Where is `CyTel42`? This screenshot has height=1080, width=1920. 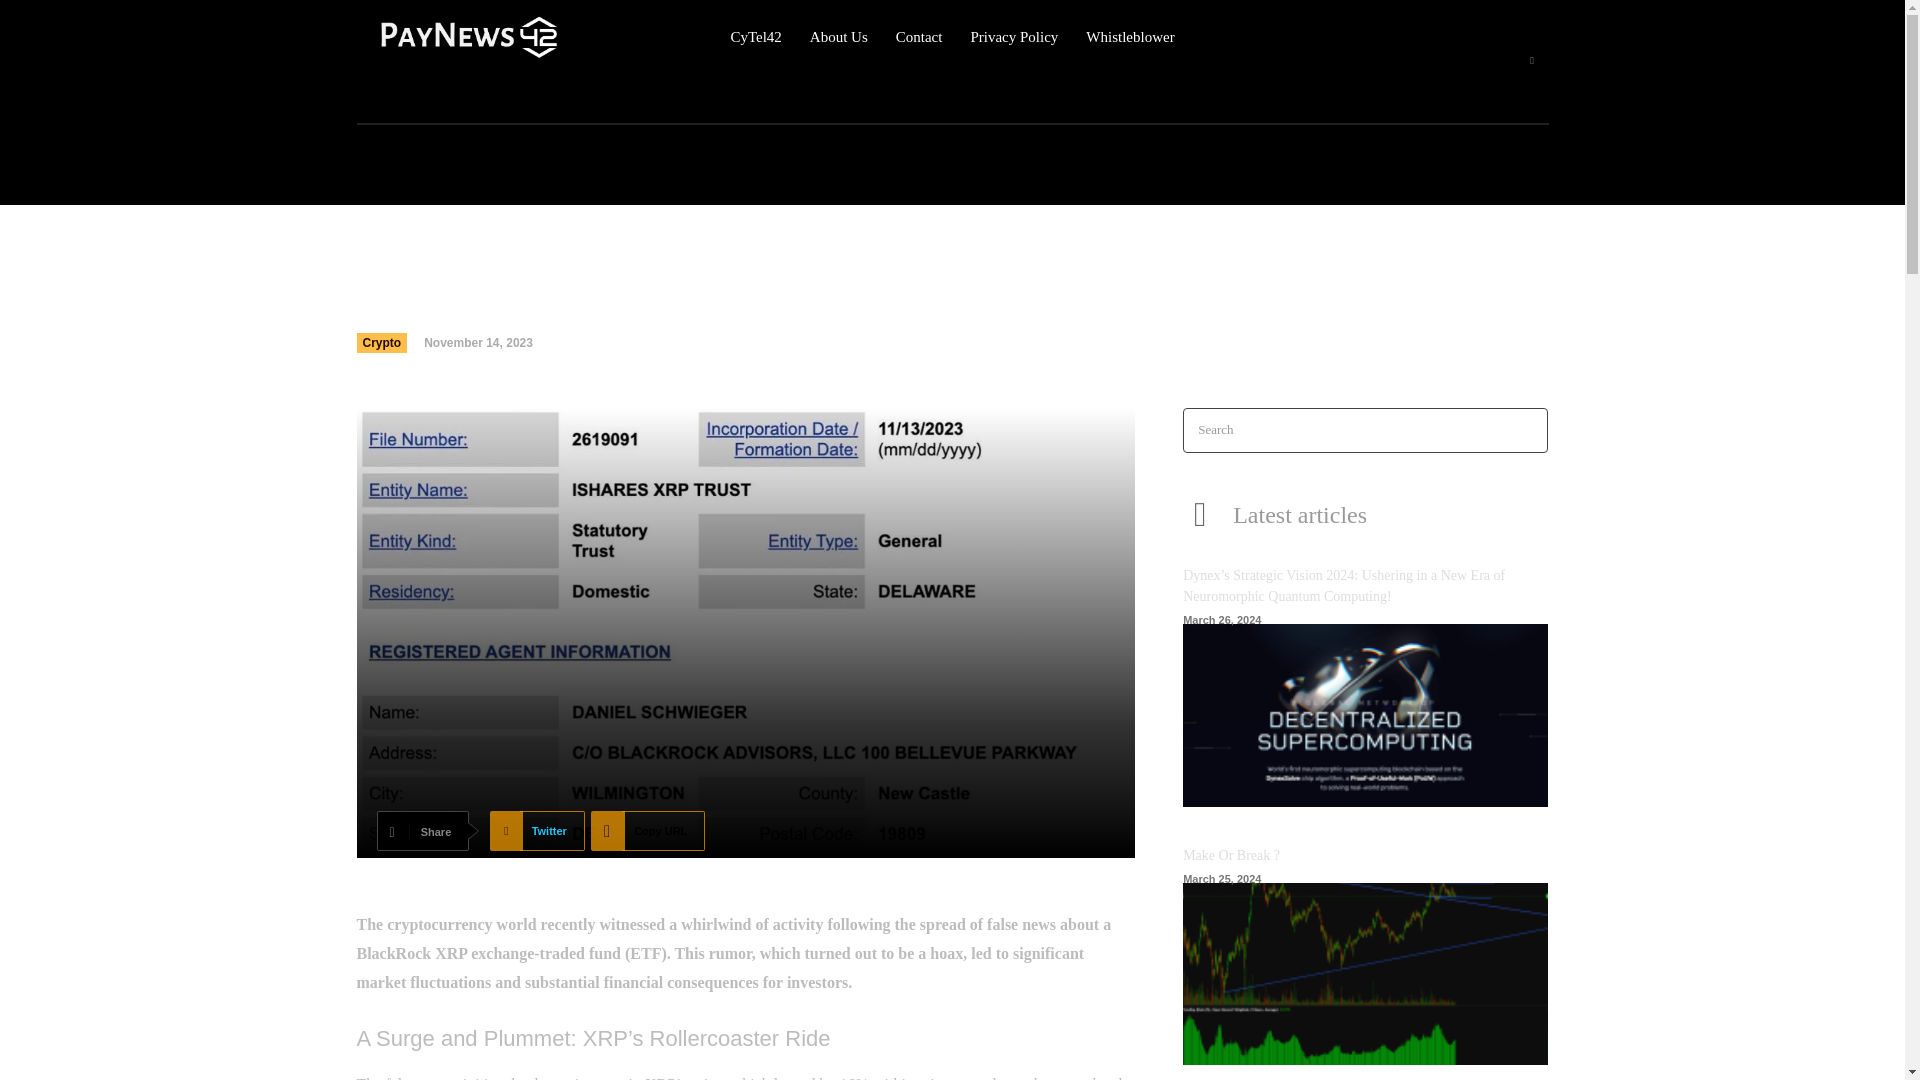 CyTel42 is located at coordinates (755, 37).